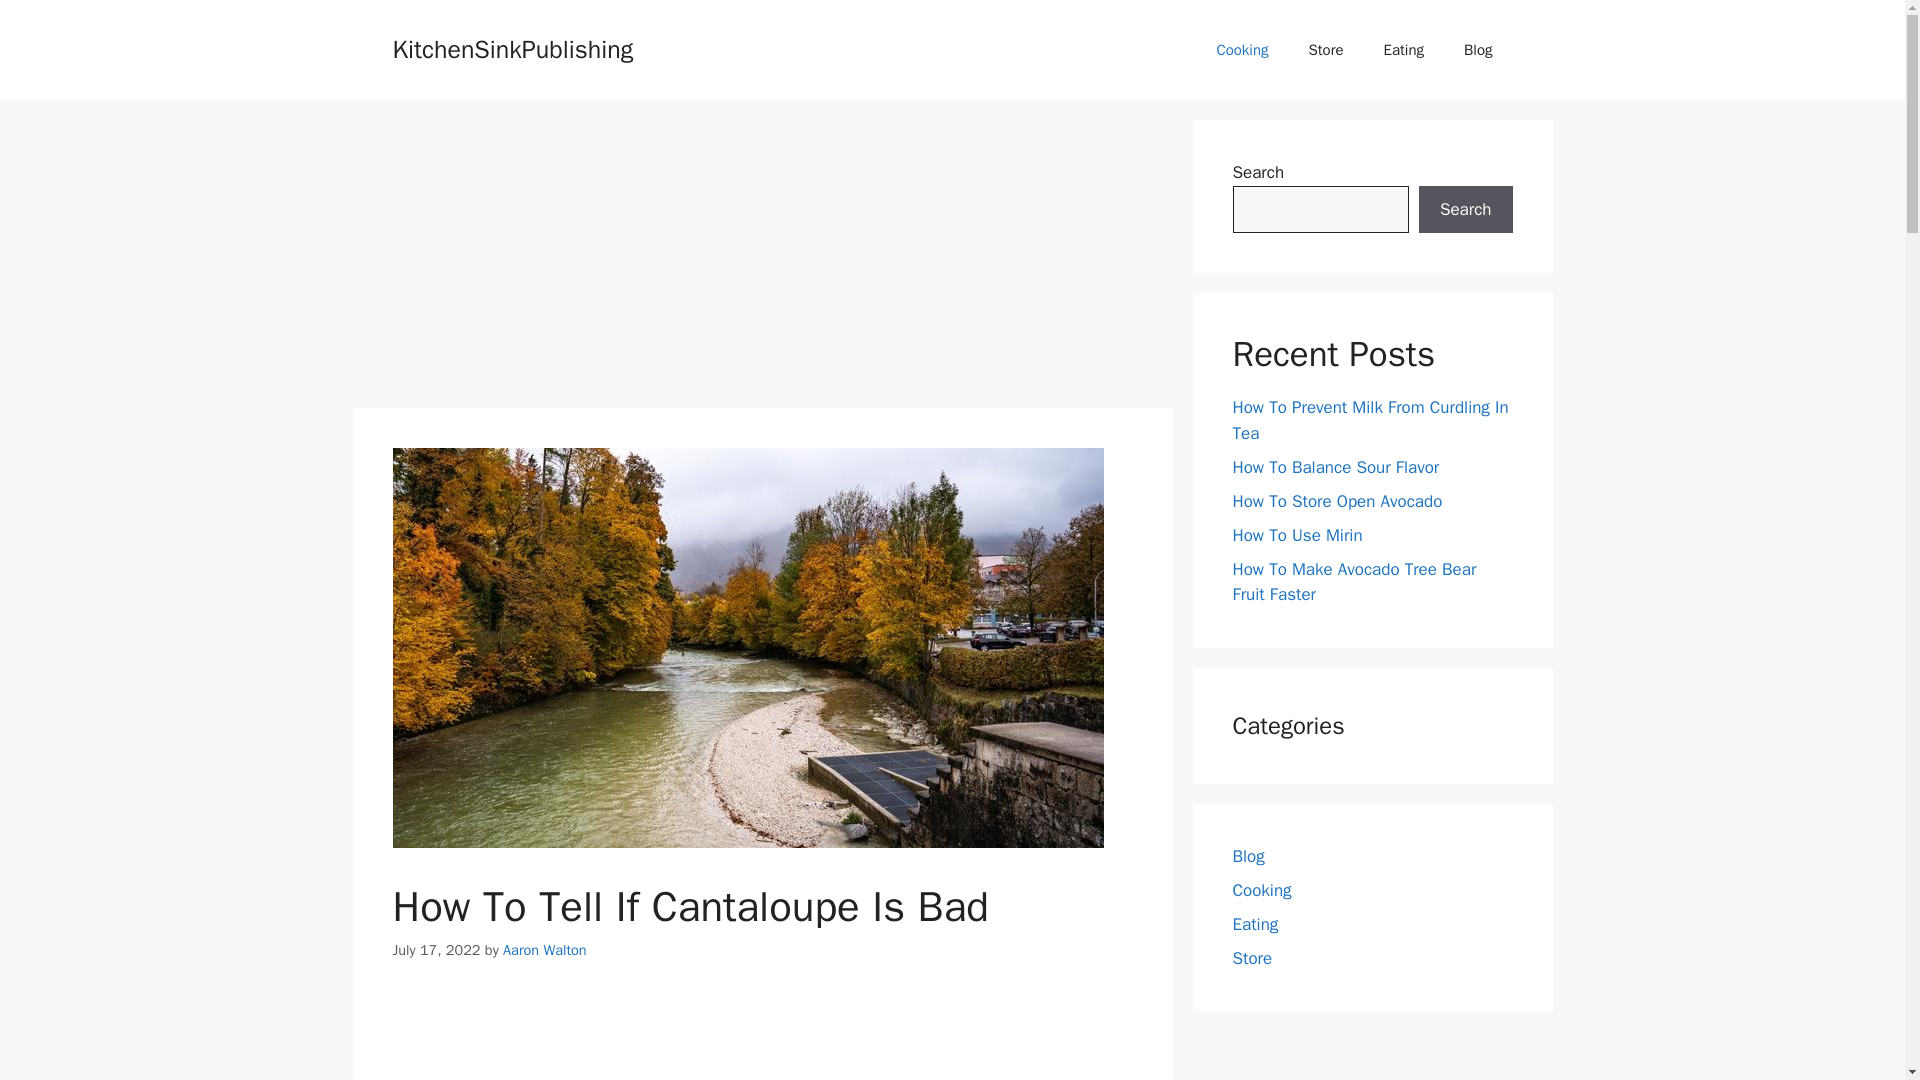 Image resolution: width=1920 pixels, height=1080 pixels. Describe the element at coordinates (761, 259) in the screenshot. I see `Advertisement` at that location.